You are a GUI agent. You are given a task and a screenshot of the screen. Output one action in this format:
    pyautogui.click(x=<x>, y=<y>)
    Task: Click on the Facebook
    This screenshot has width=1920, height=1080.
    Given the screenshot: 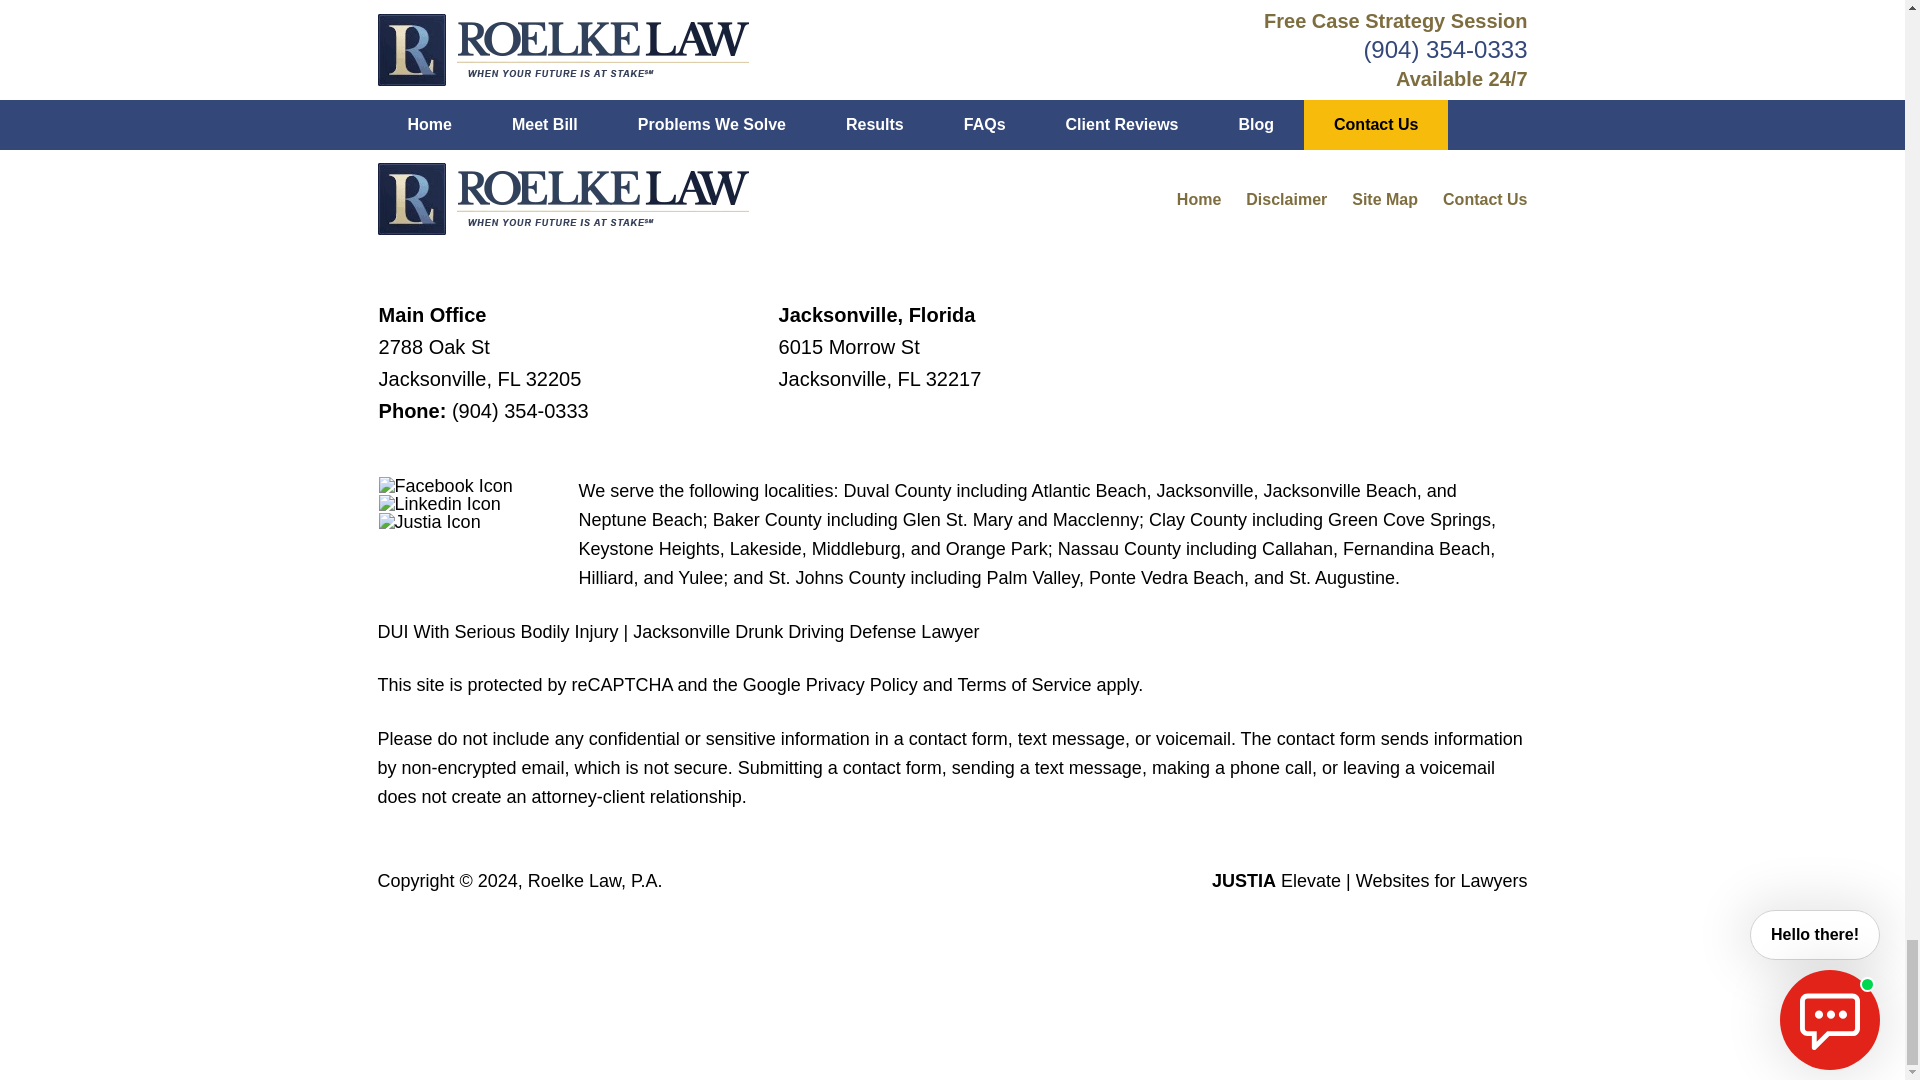 What is the action you would take?
    pyautogui.click(x=445, y=486)
    